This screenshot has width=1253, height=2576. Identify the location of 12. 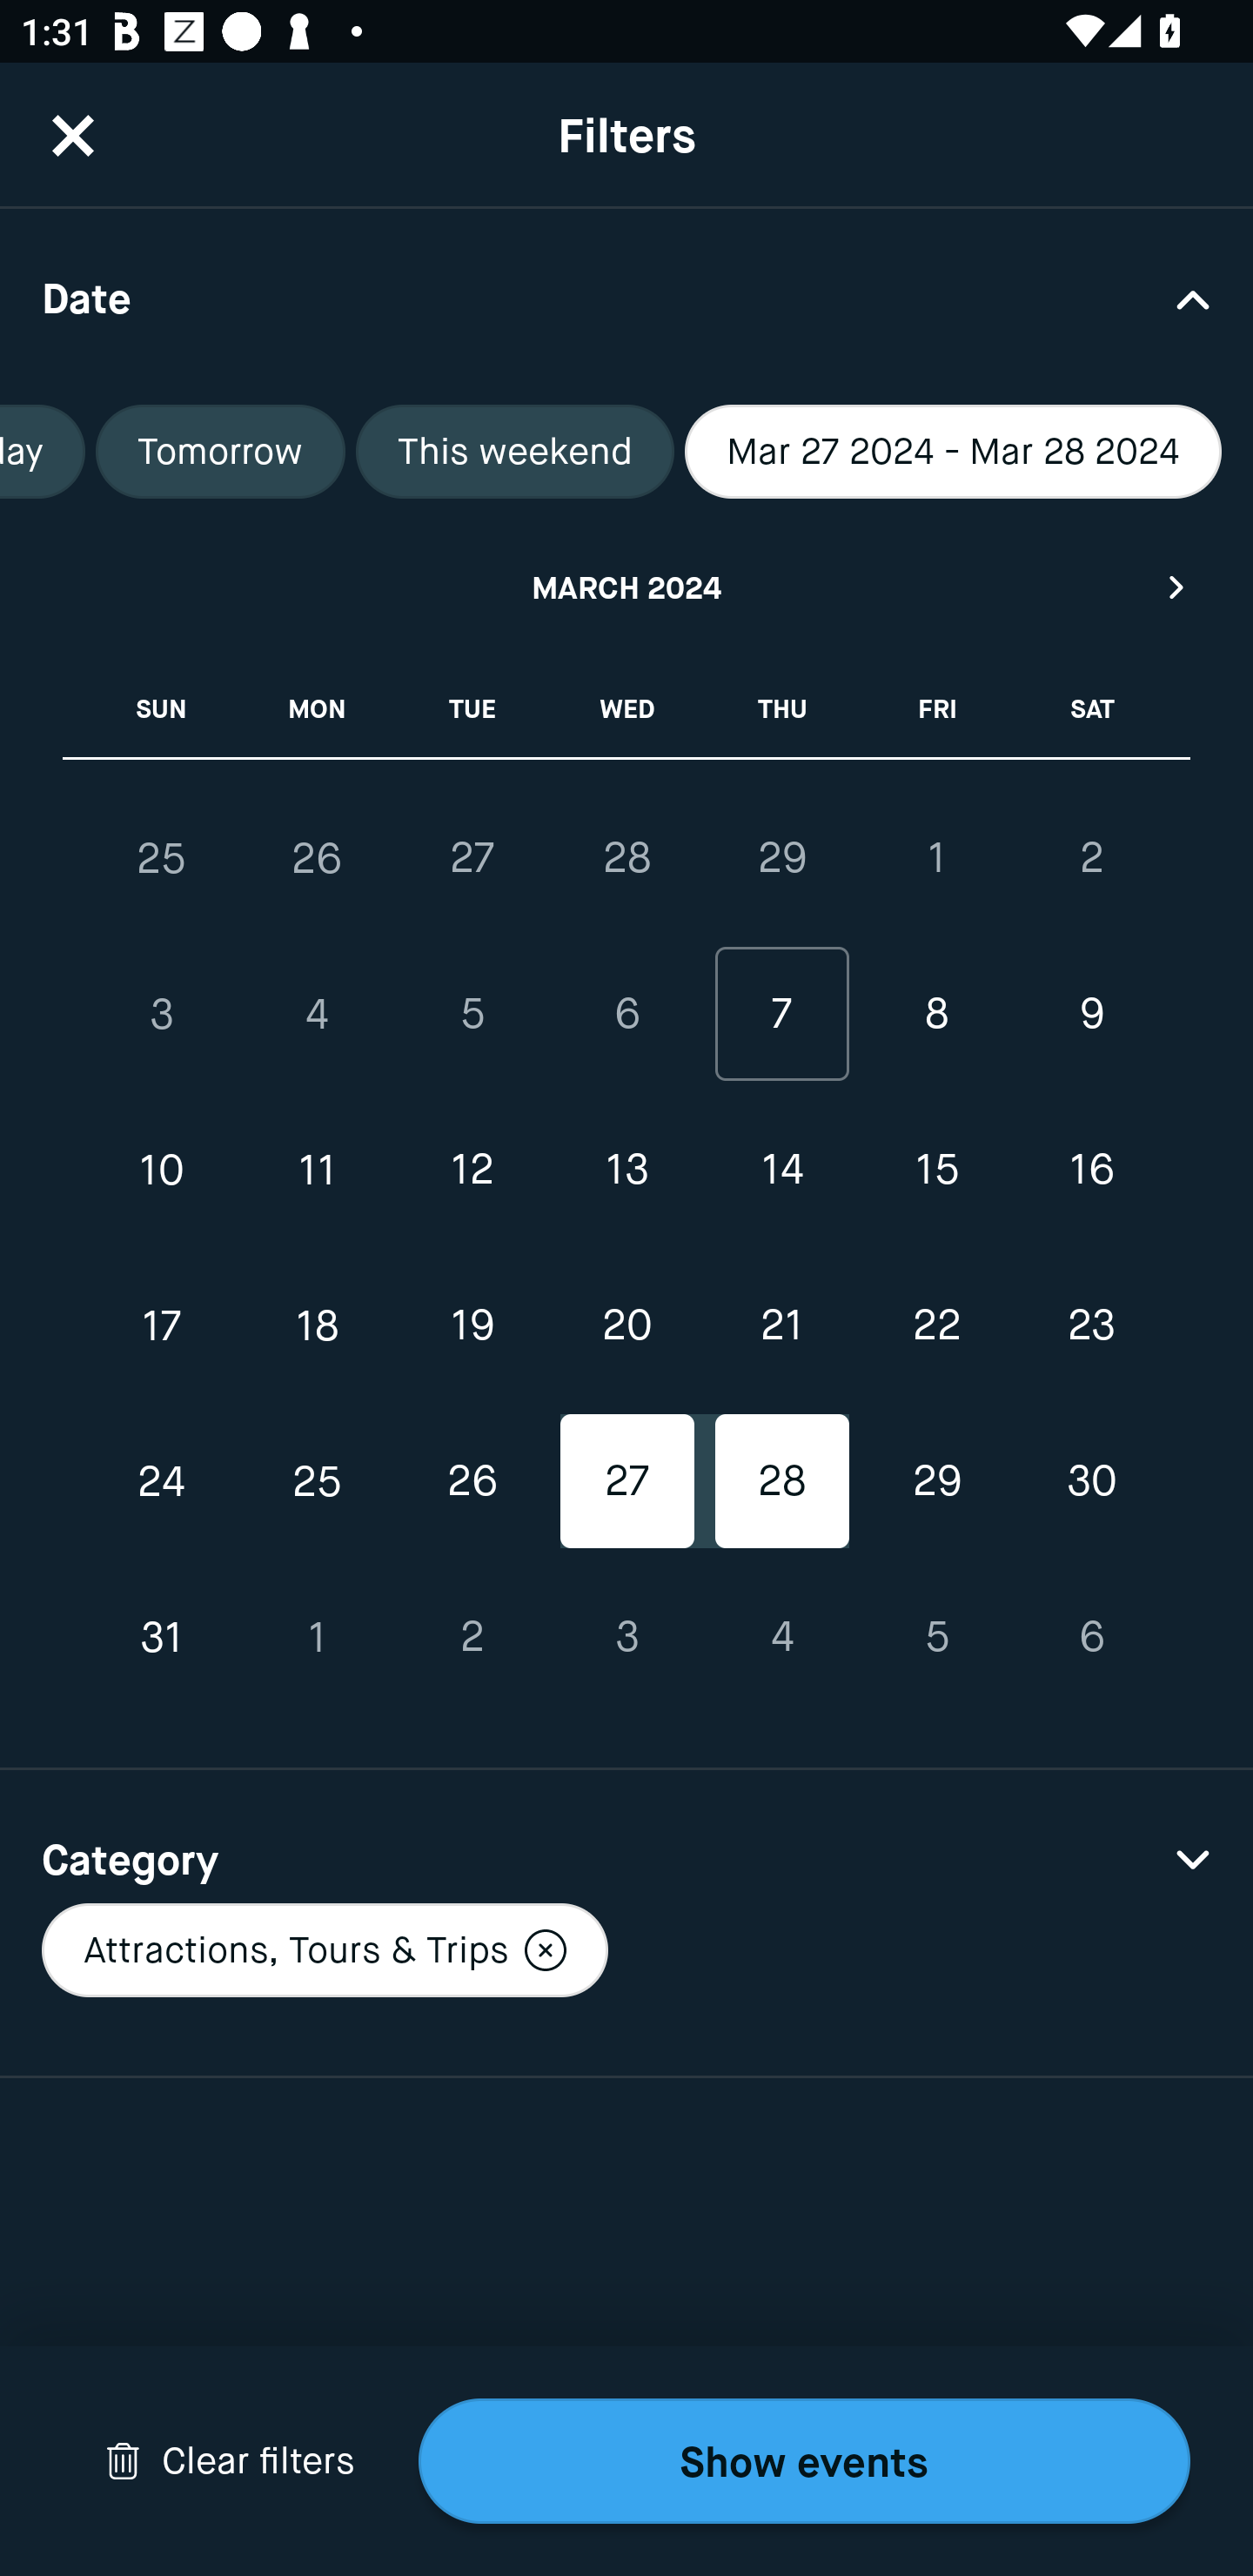
(472, 1170).